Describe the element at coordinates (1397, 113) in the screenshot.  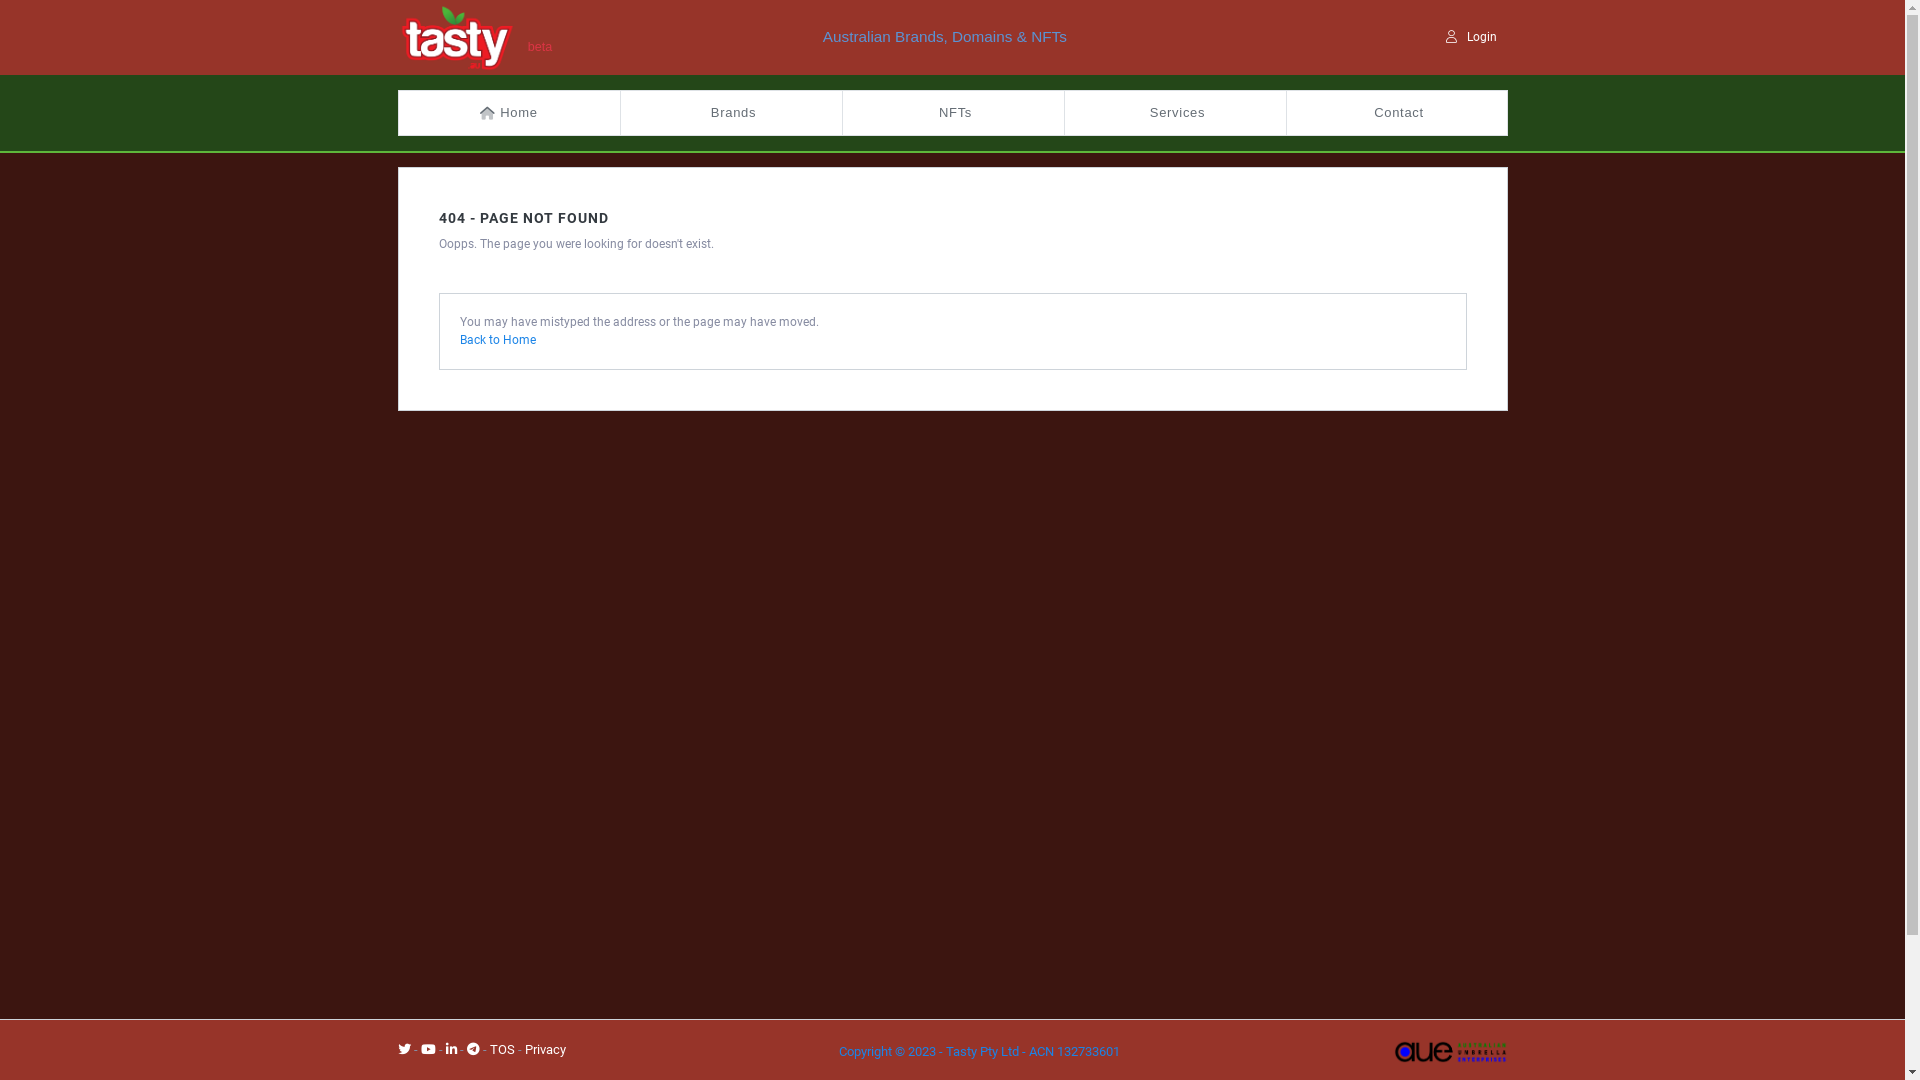
I see `Contact` at that location.